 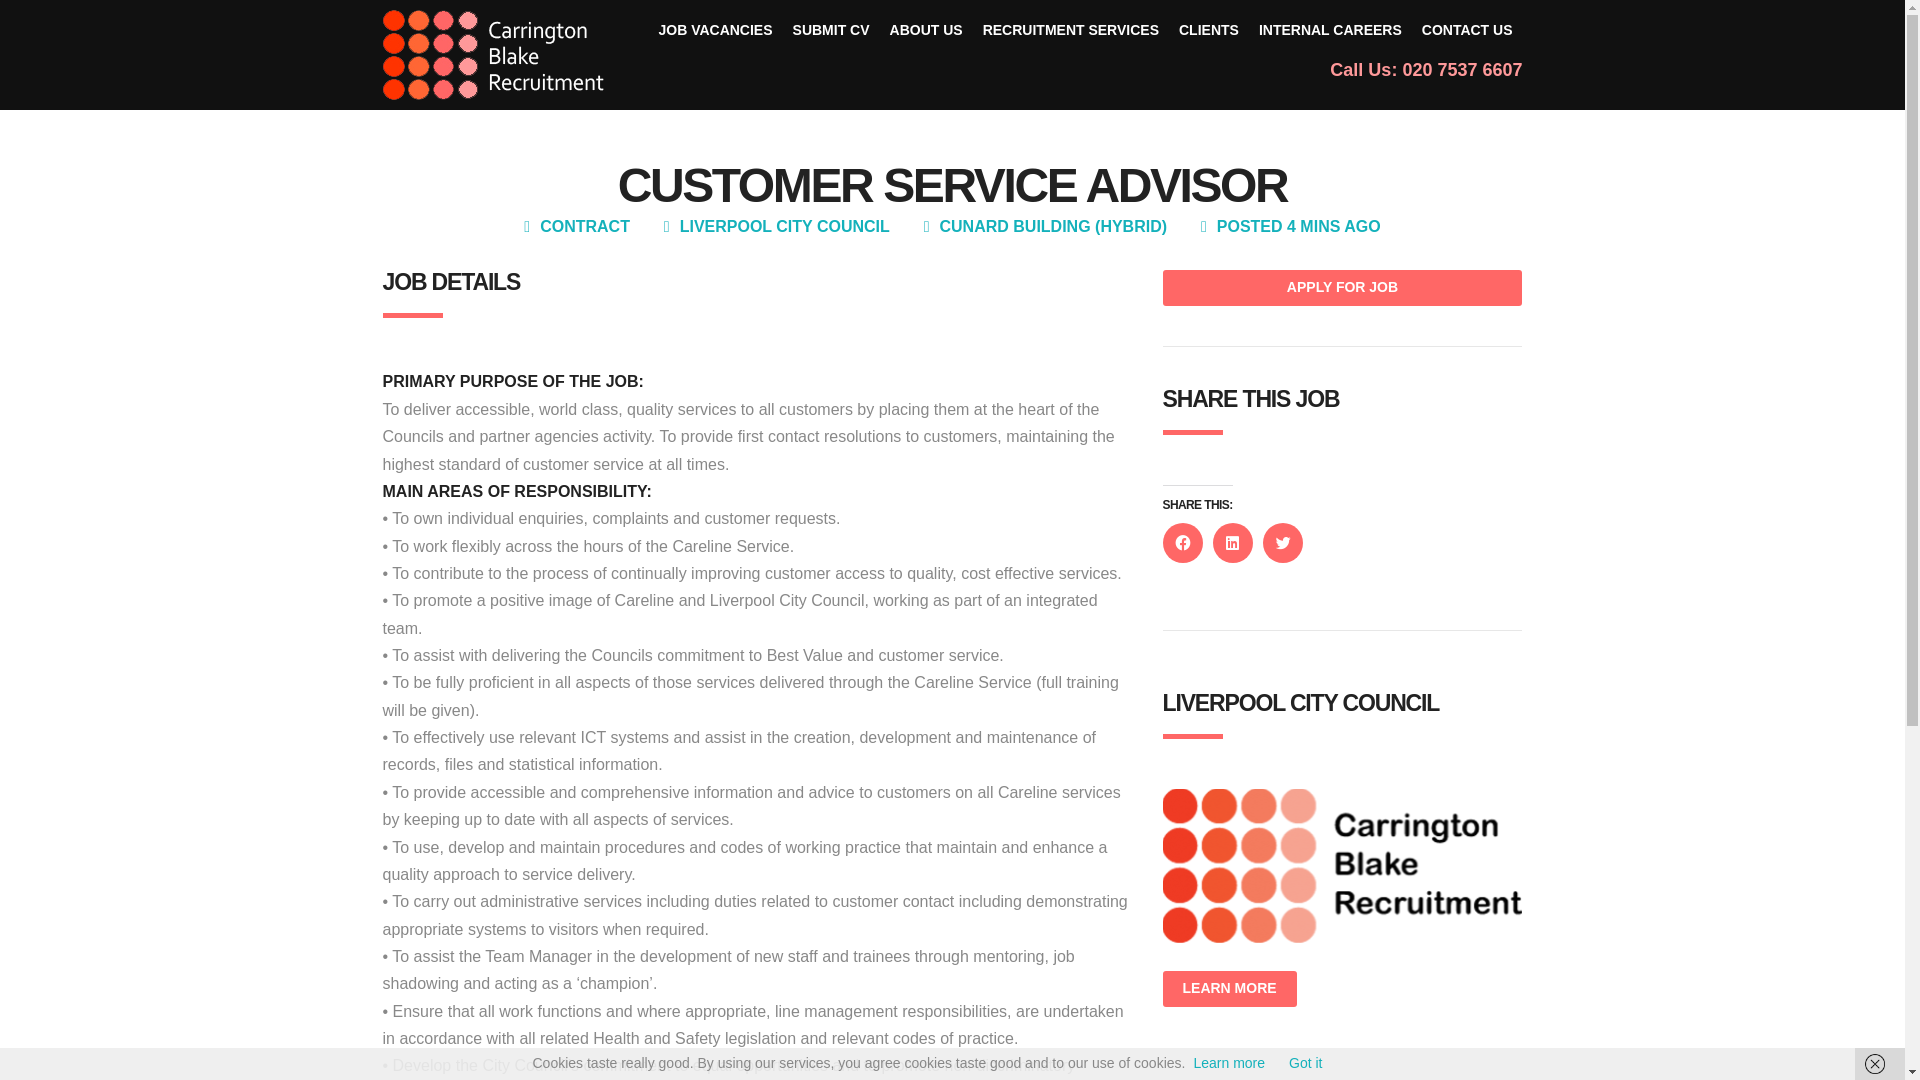 I want to click on INTERNAL CAREERS, so click(x=1330, y=30).